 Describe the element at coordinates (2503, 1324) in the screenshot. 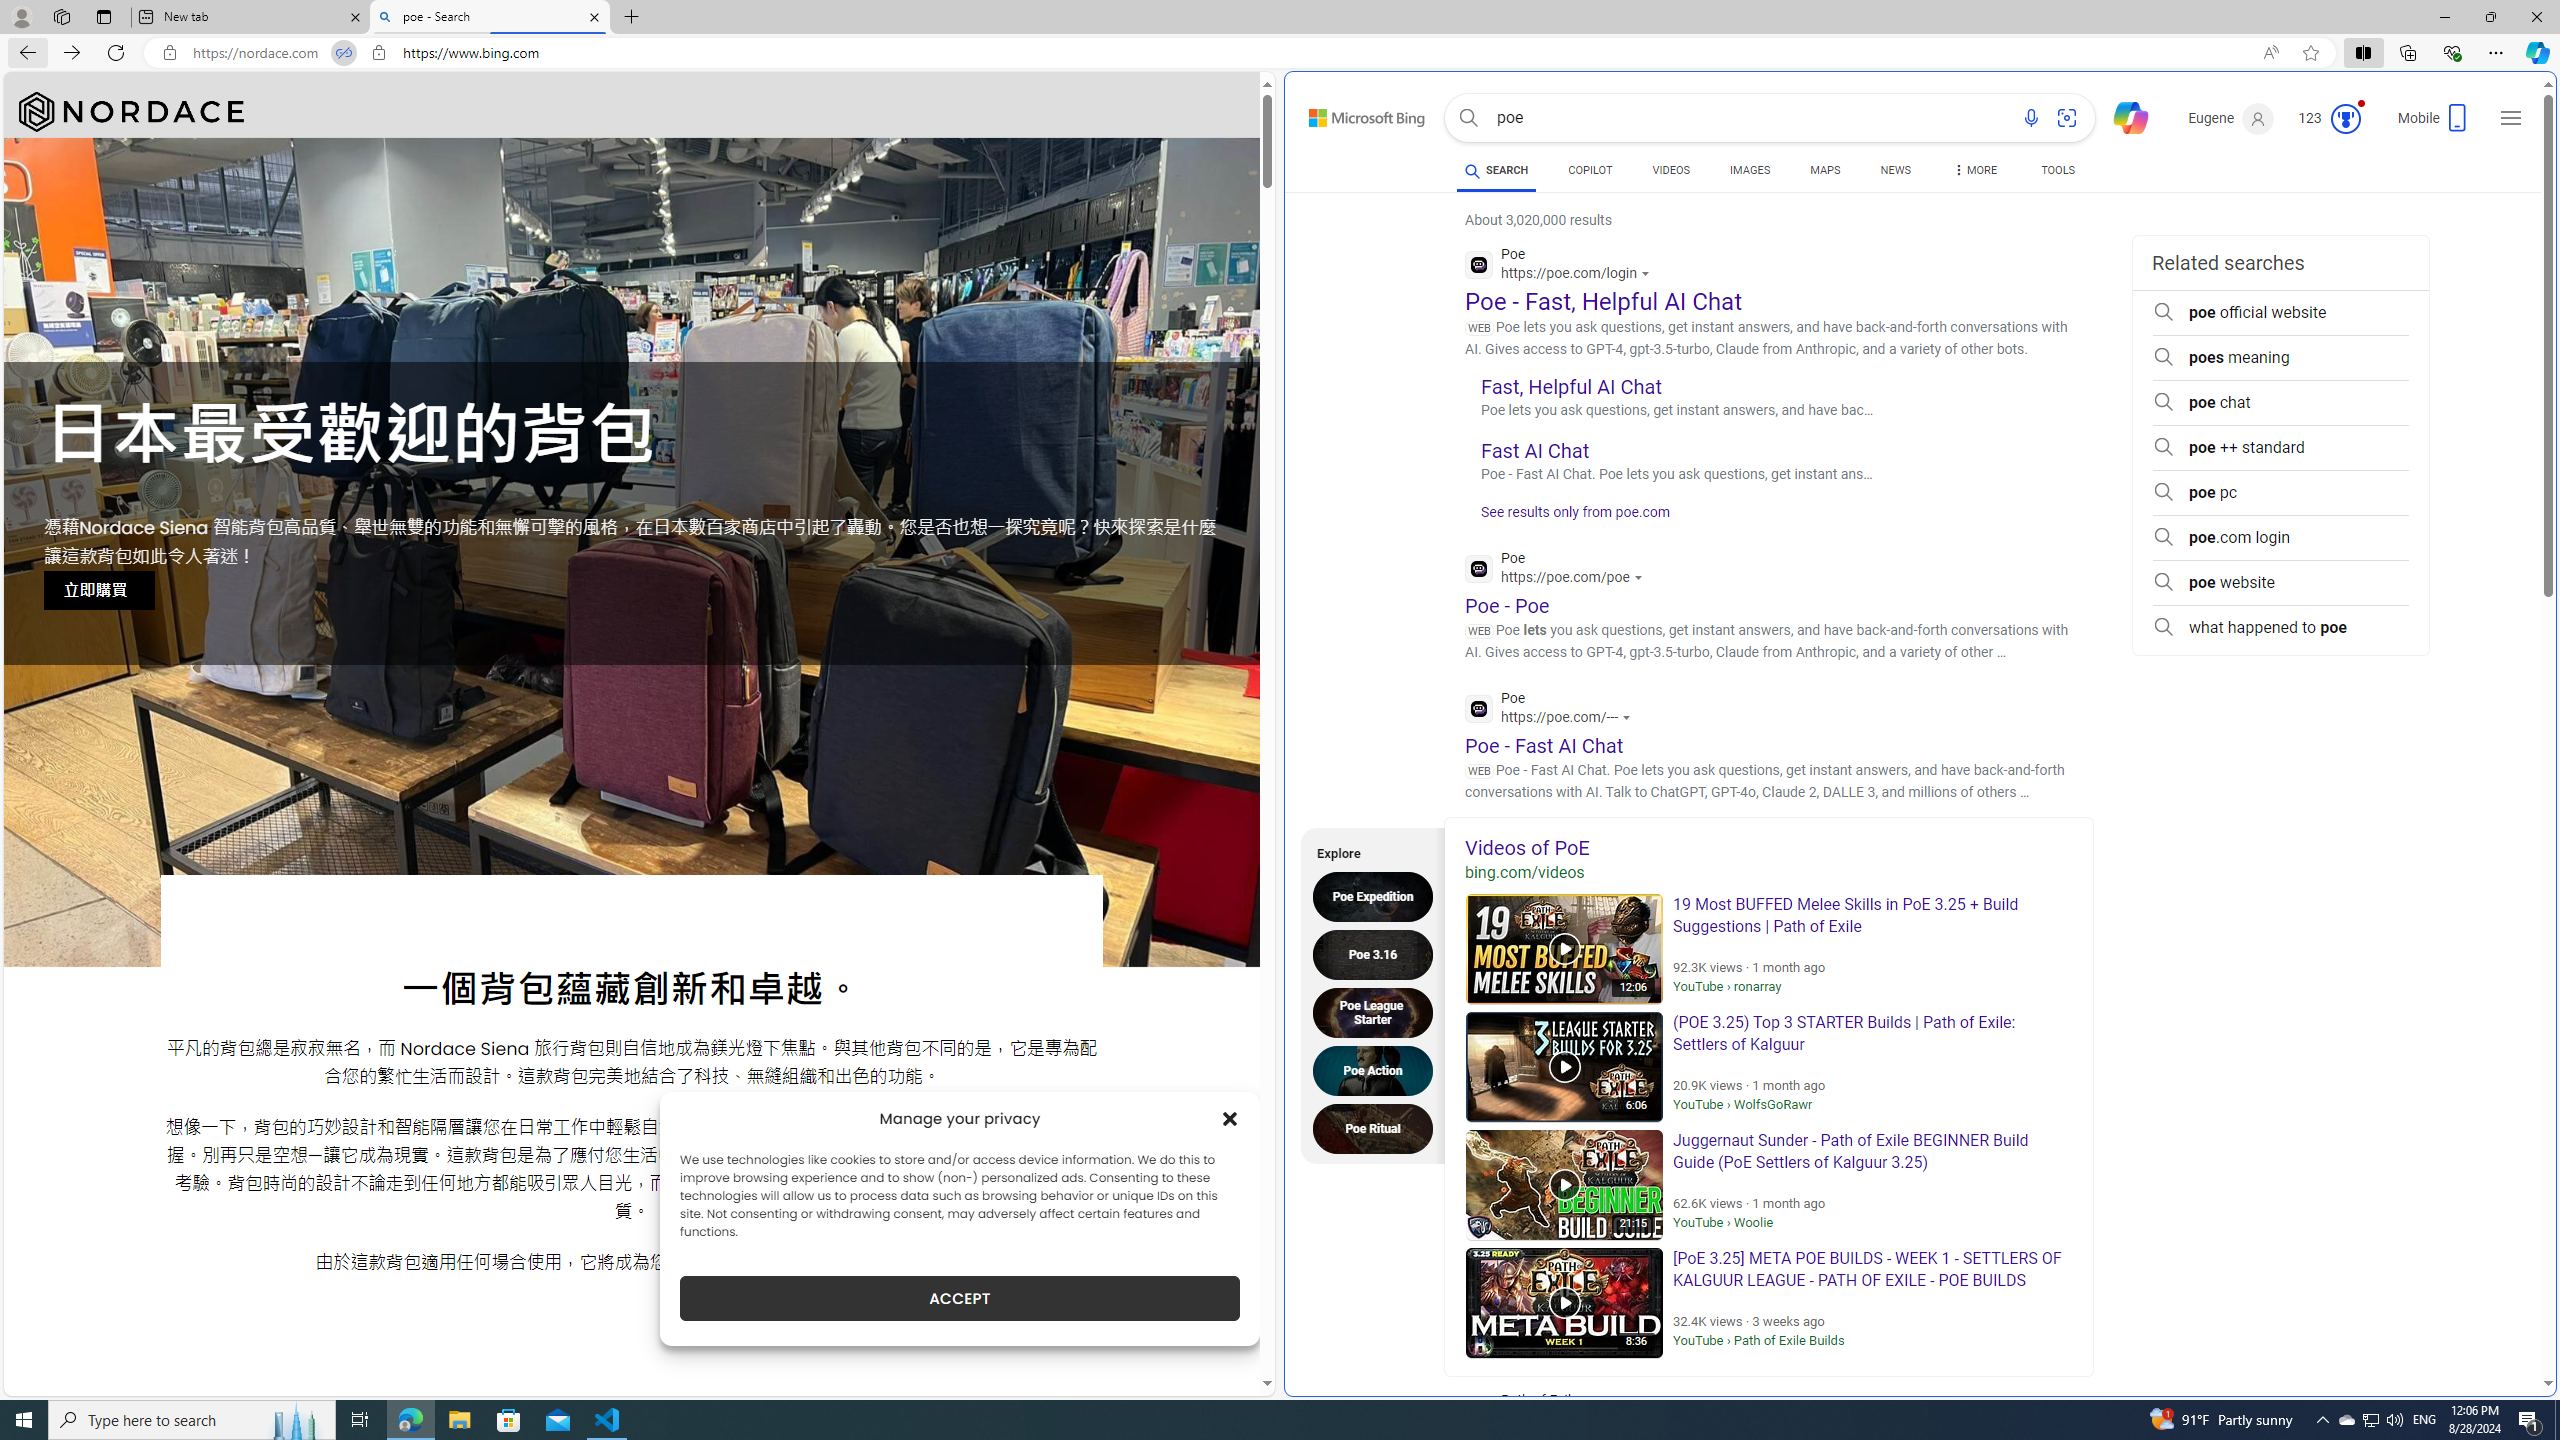

I see `Search more` at that location.